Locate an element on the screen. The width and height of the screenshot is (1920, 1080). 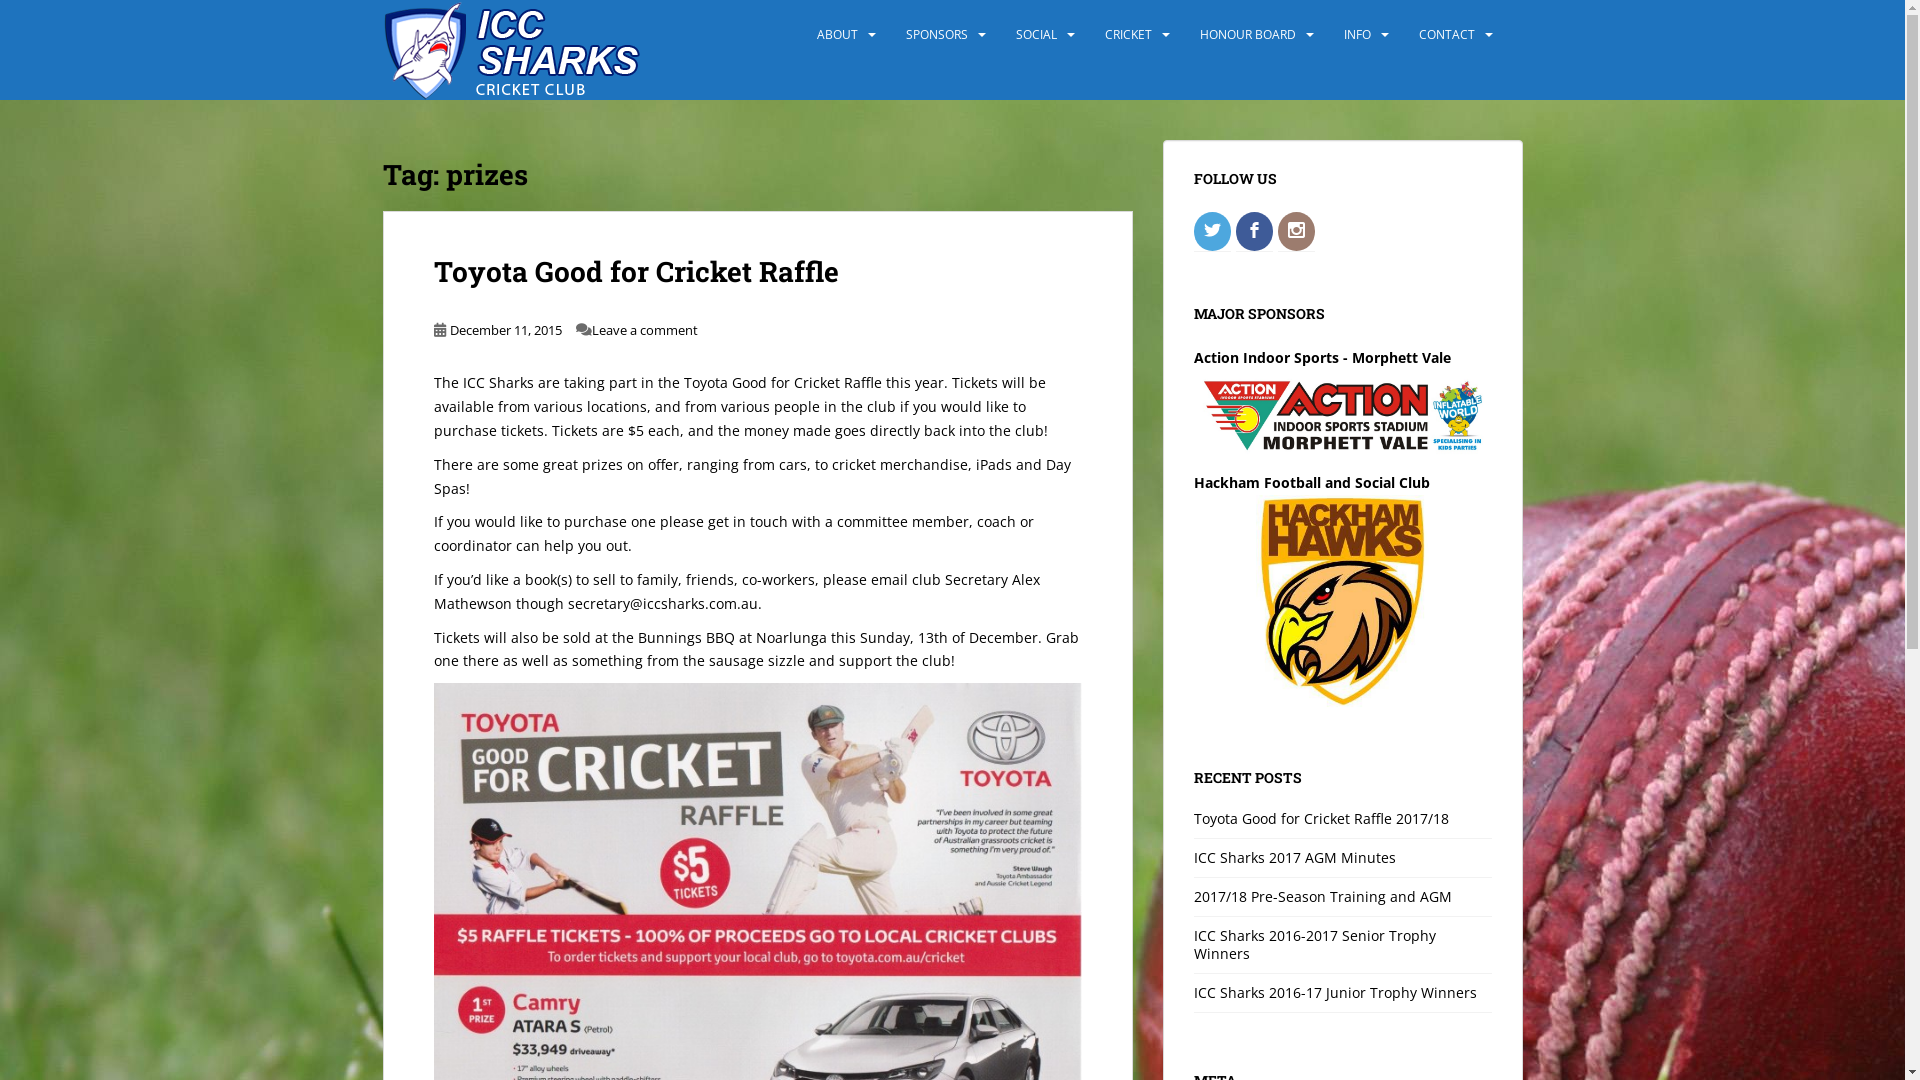
ICC Sharks 2017 AGM Minutes is located at coordinates (1295, 858).